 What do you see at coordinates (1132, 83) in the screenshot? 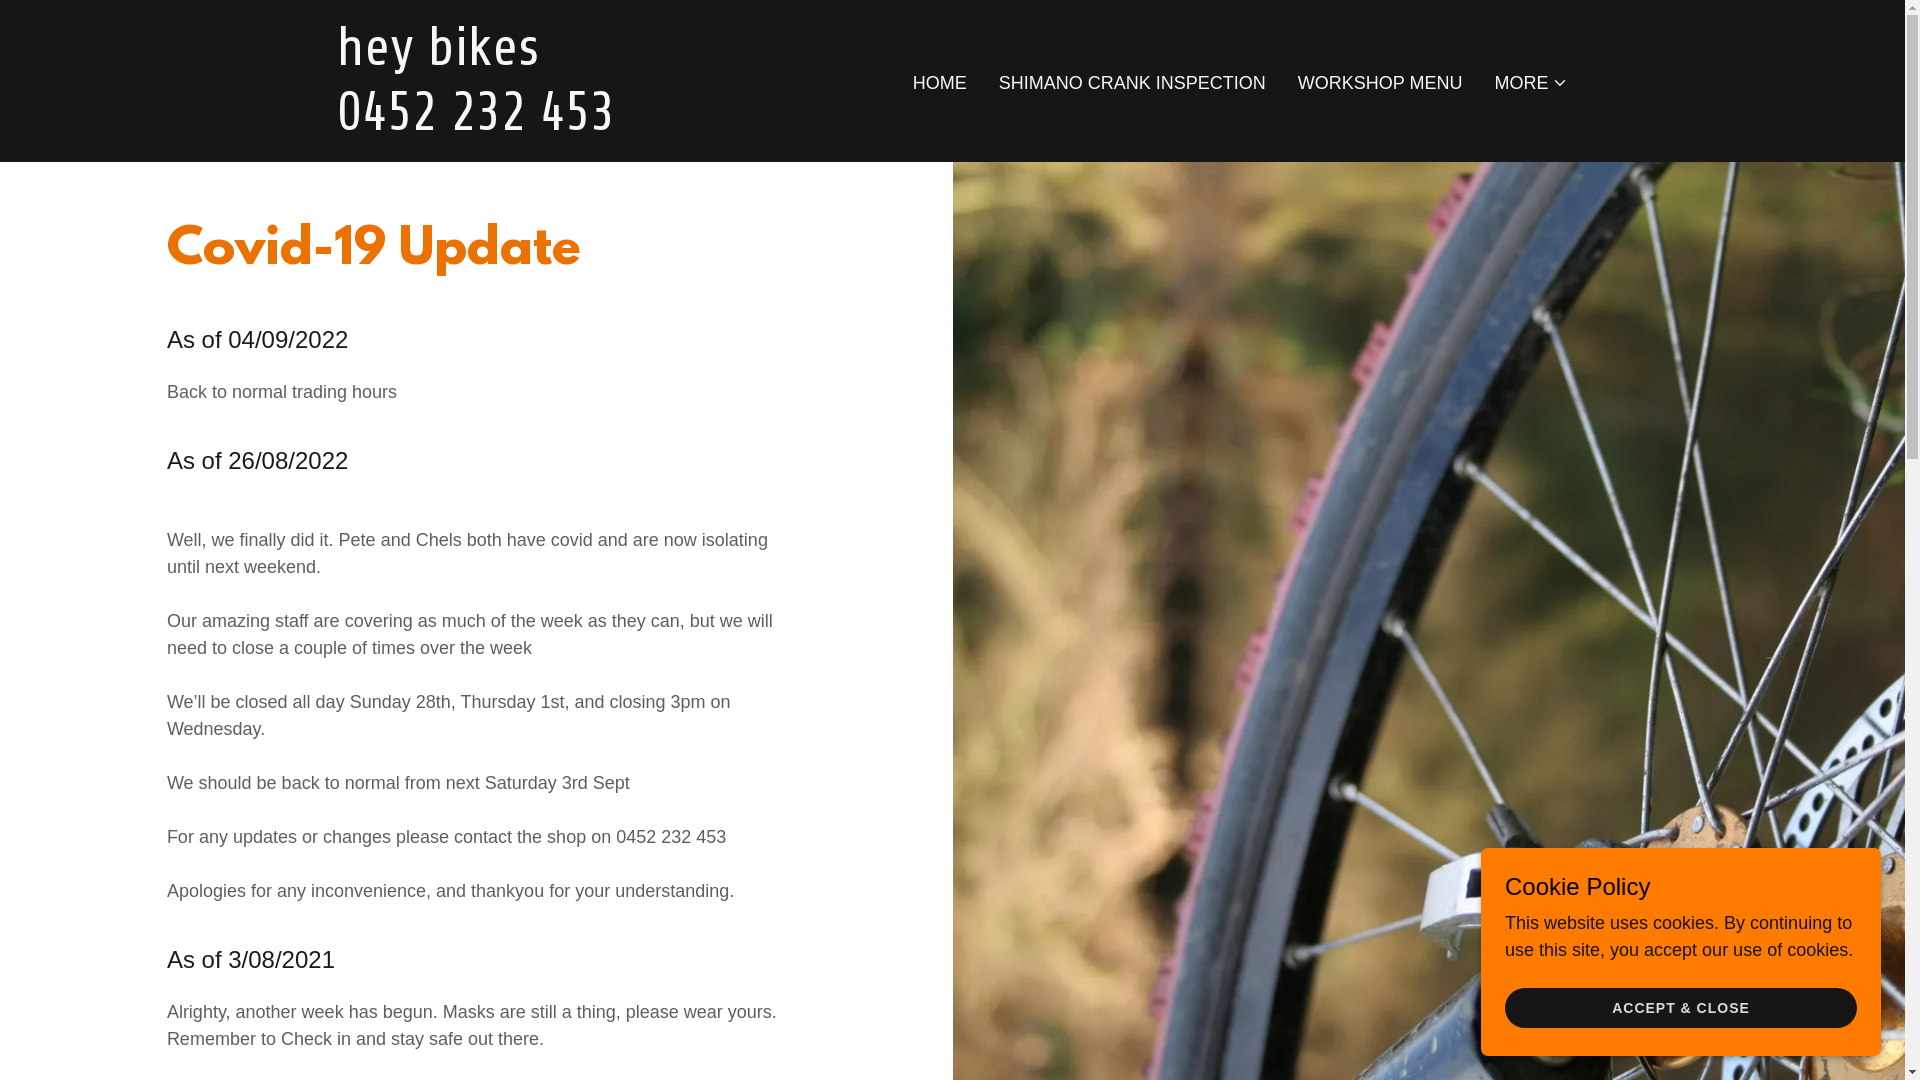
I see `SHIMANO CRANK INSPECTION` at bounding box center [1132, 83].